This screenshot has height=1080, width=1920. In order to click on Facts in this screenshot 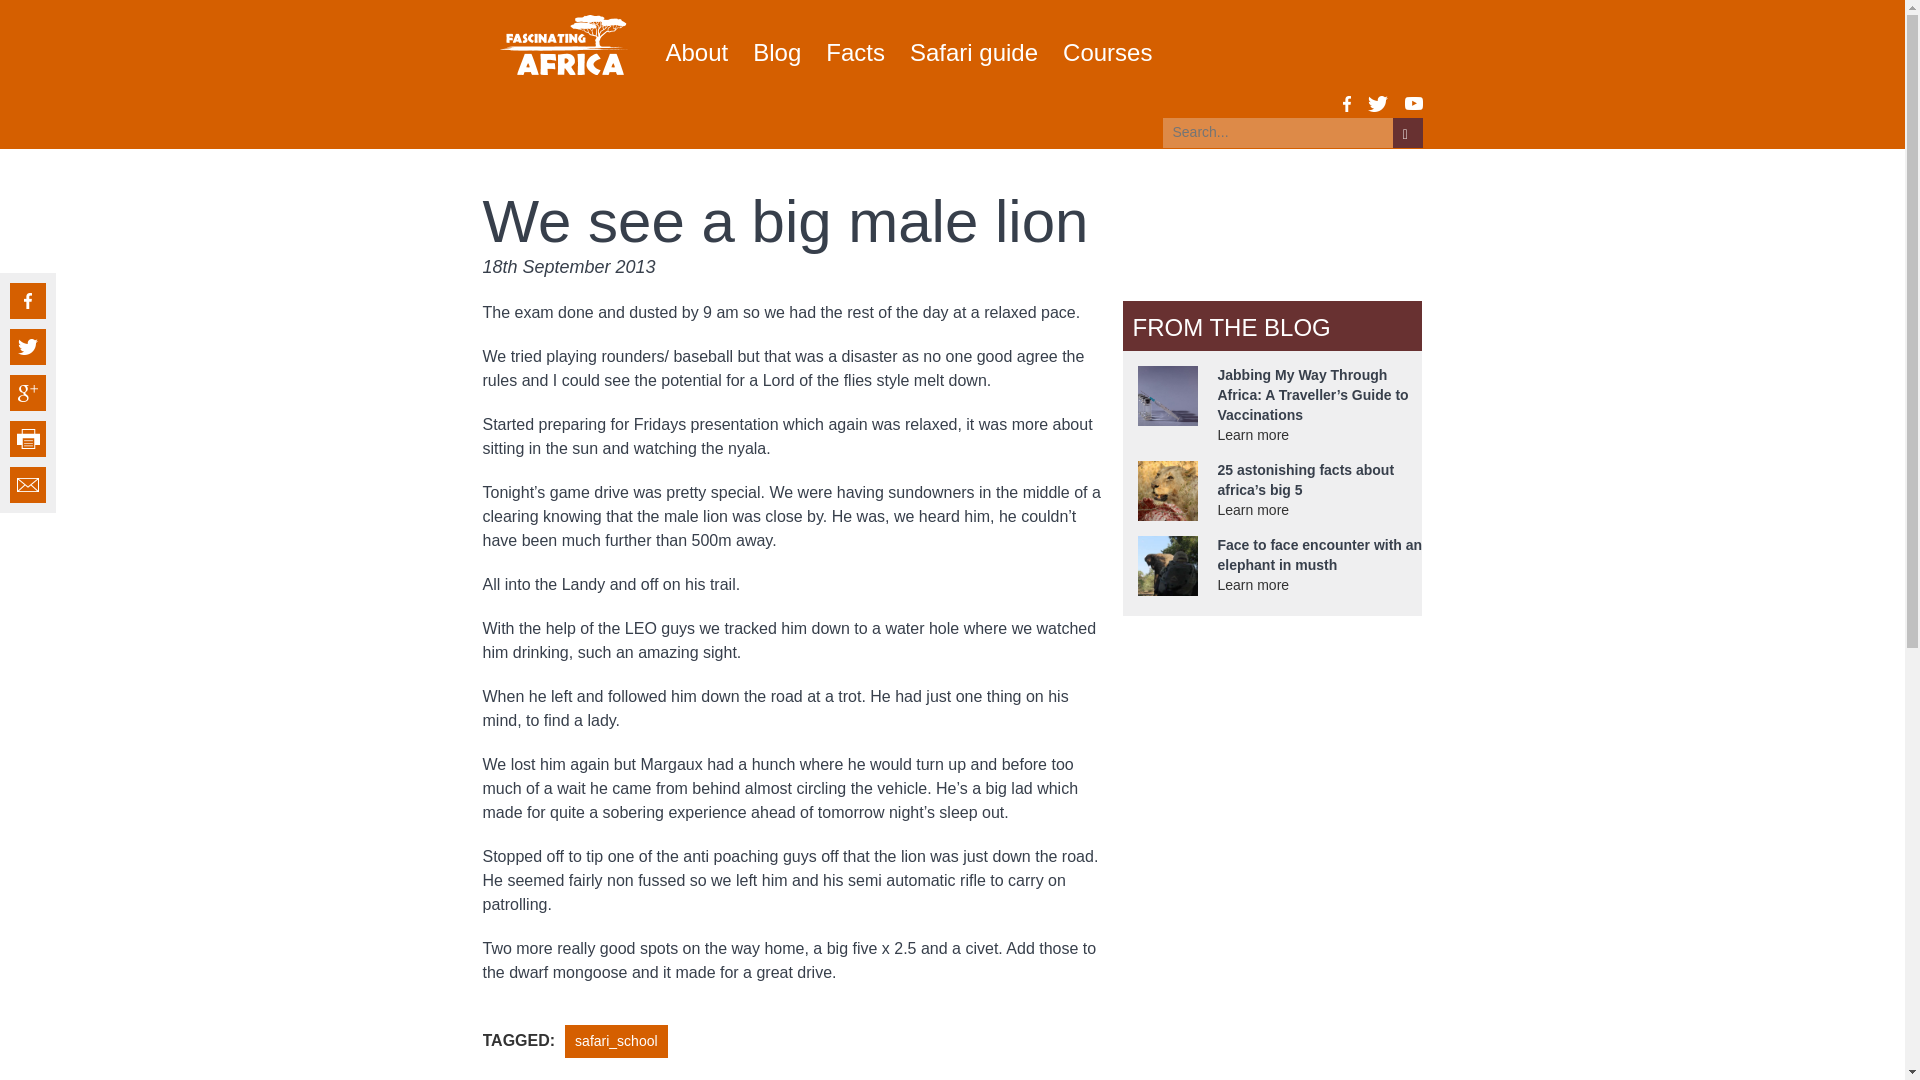, I will do `click(855, 52)`.